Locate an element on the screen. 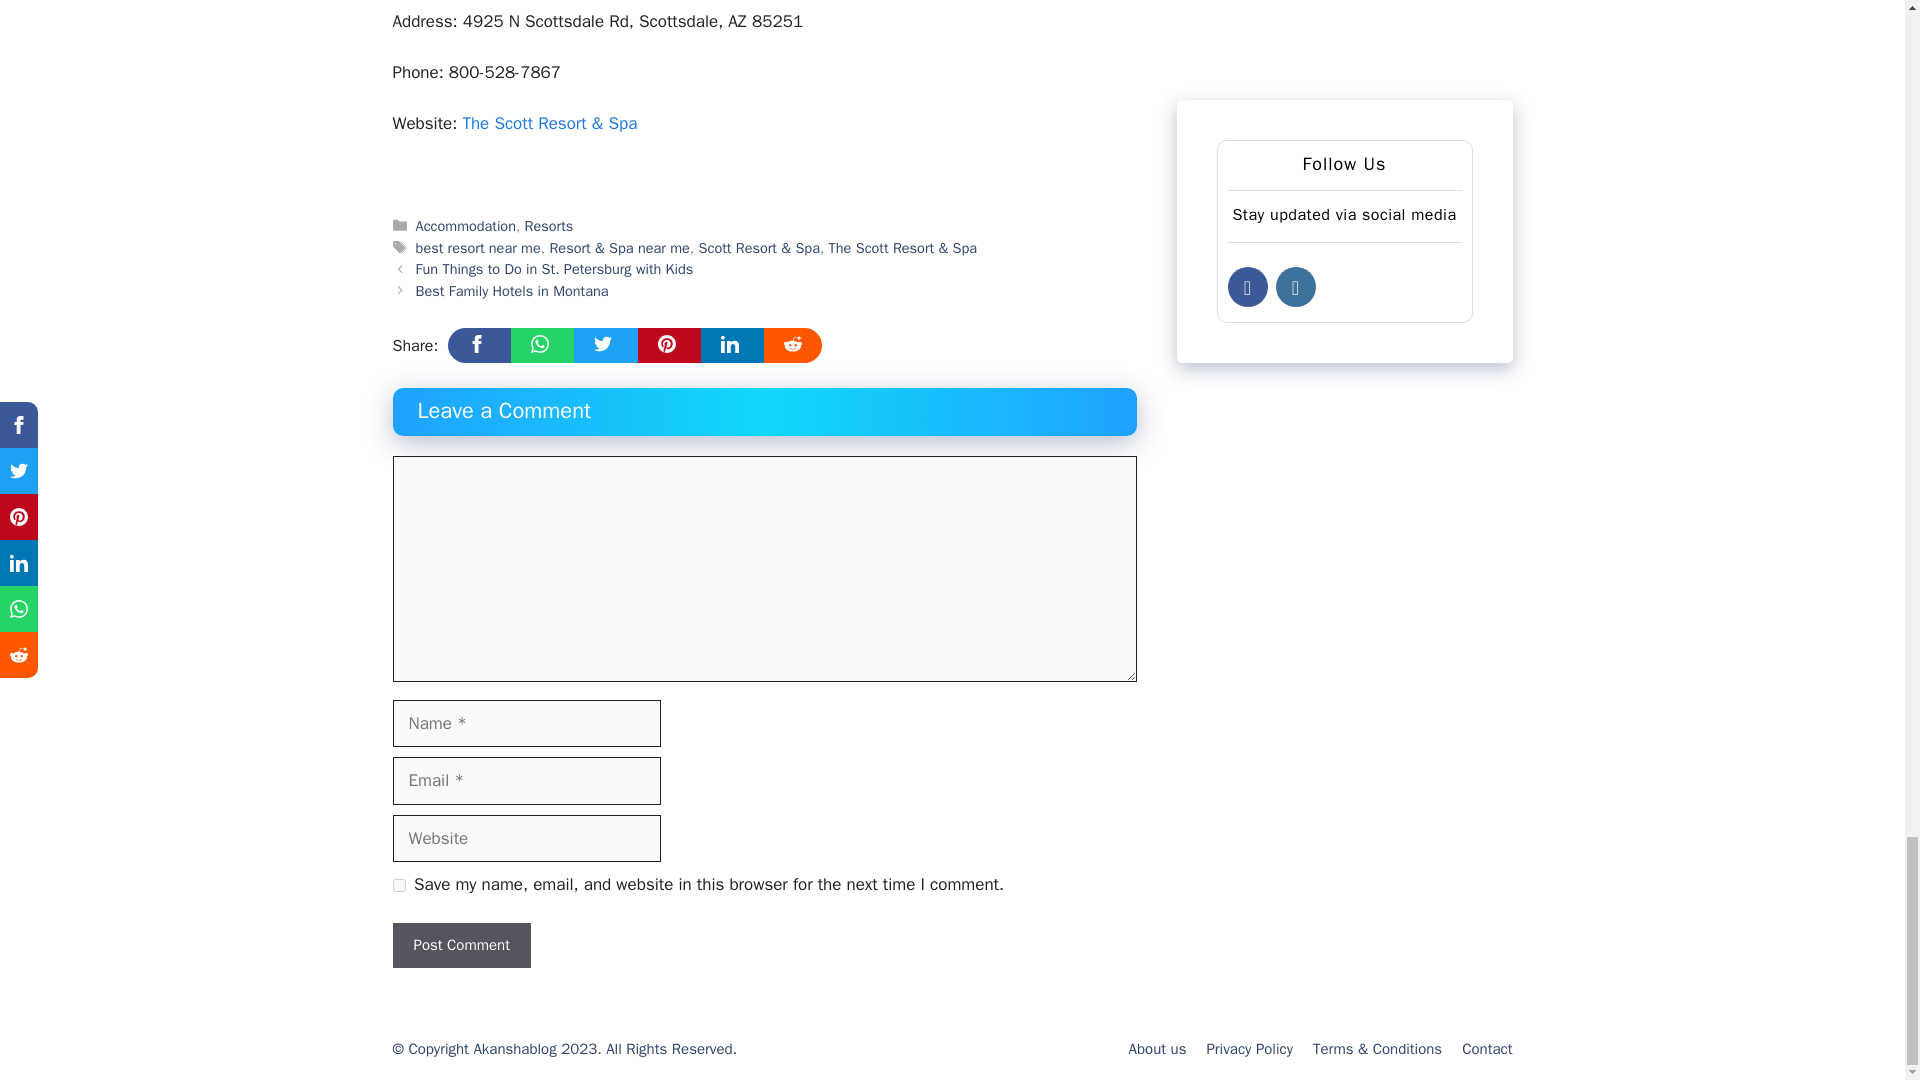  Post Comment is located at coordinates (460, 945).